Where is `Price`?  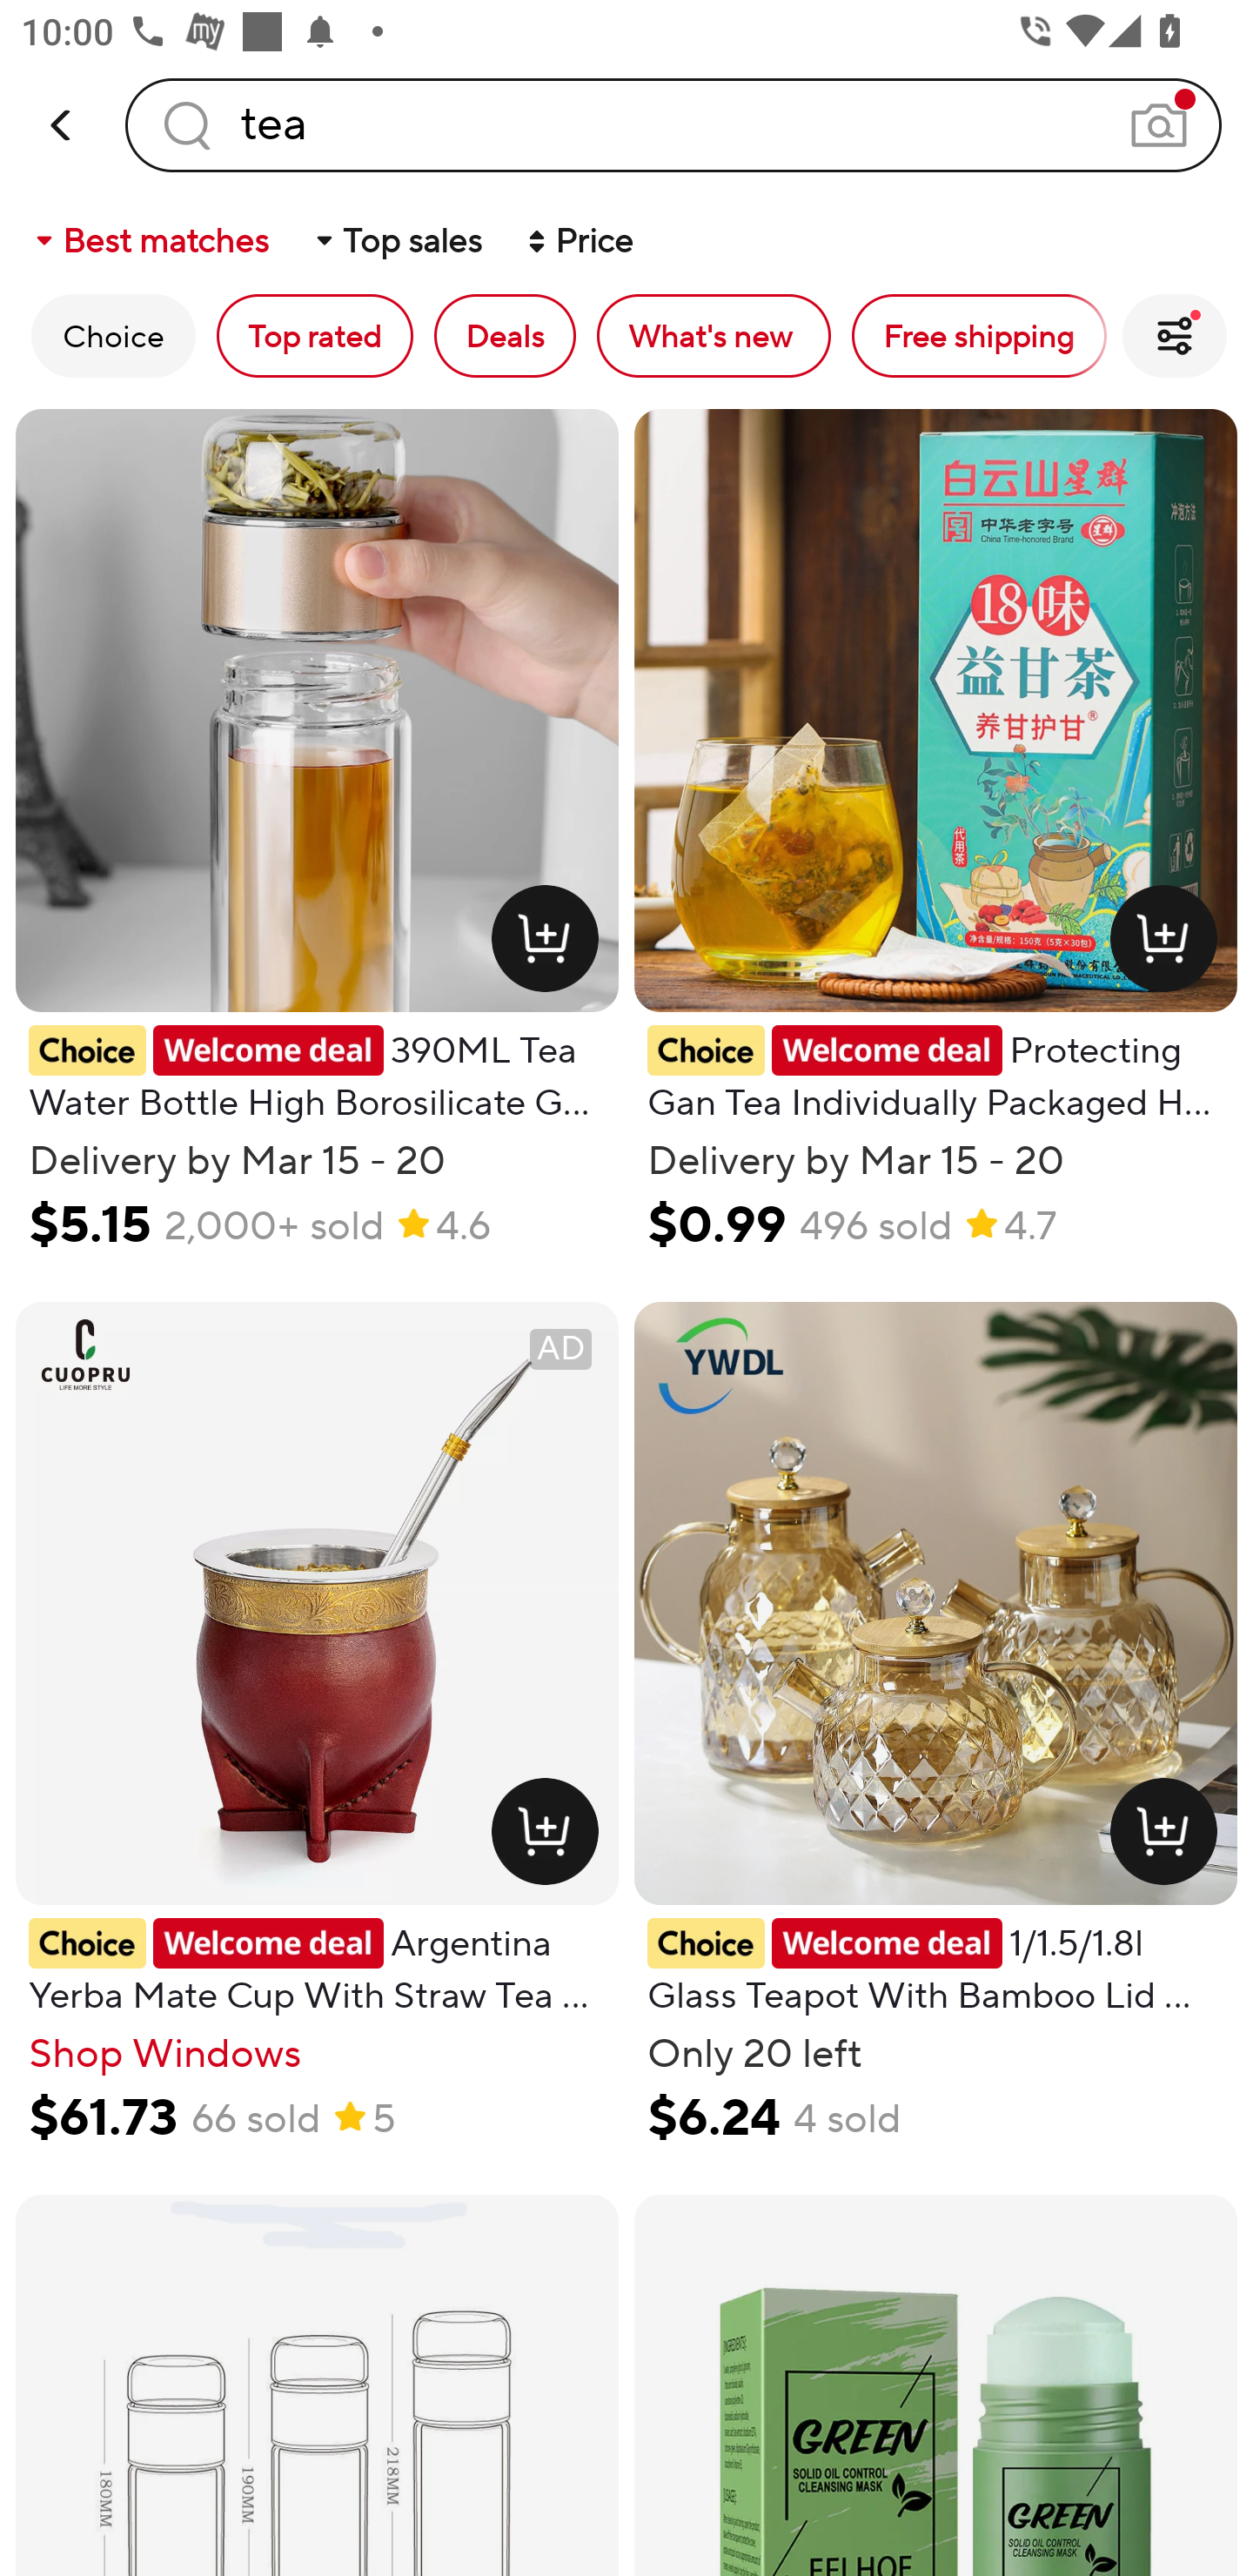 Price is located at coordinates (578, 240).